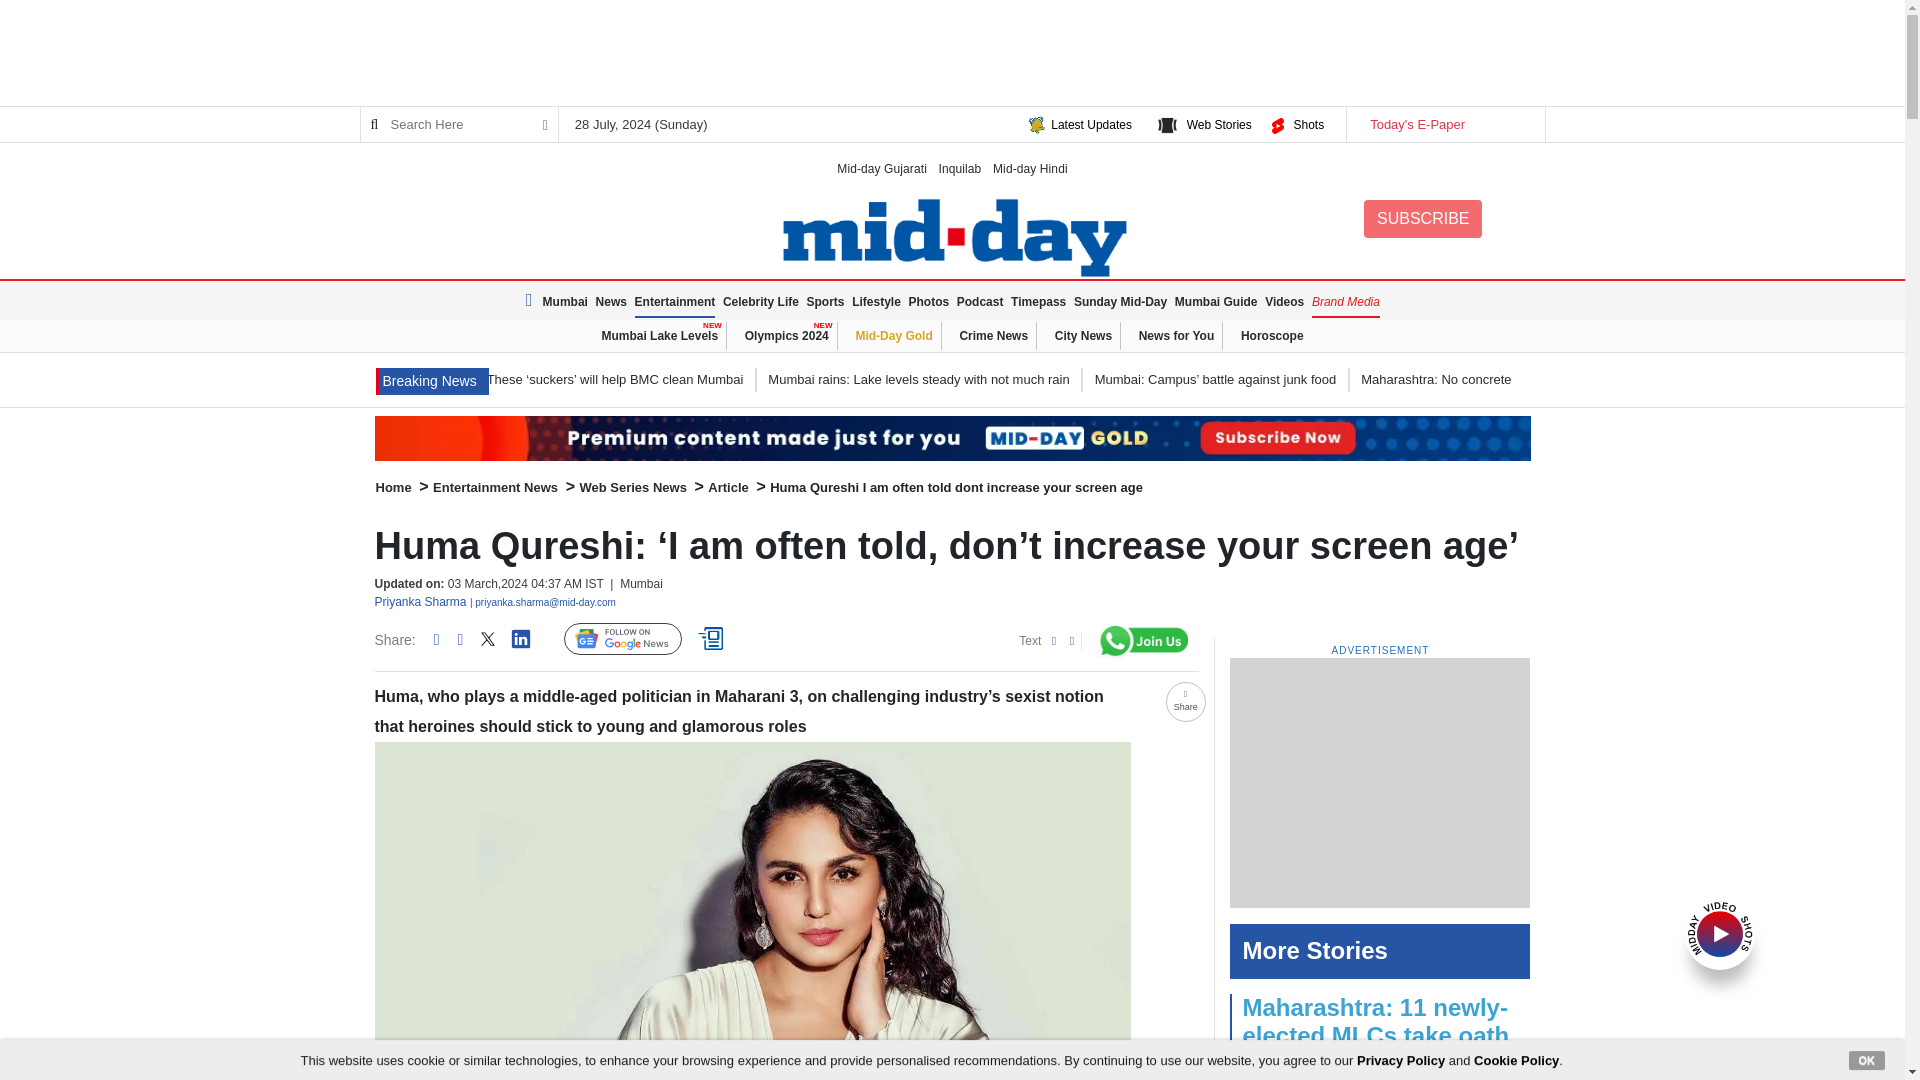  I want to click on Web Stories, so click(1218, 124).